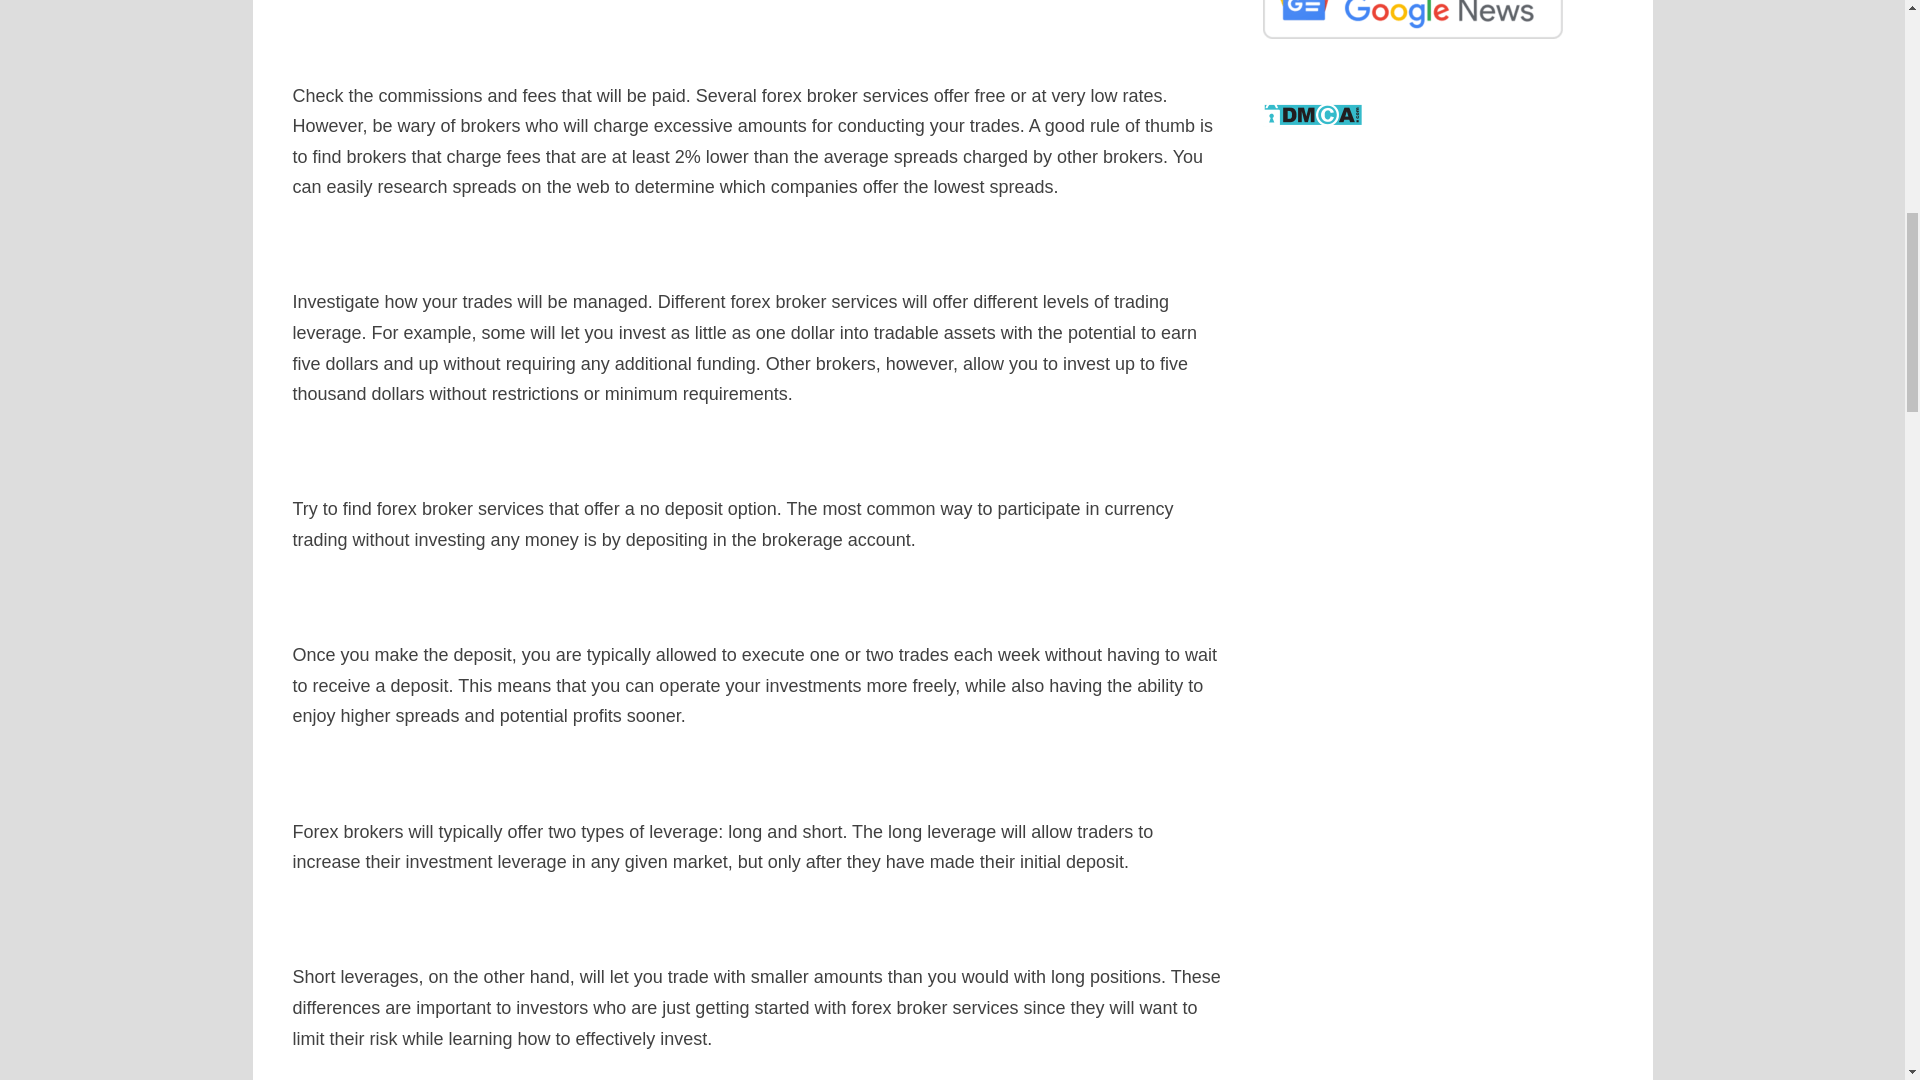  Describe the element at coordinates (1312, 112) in the screenshot. I see `DMCA.com Protection Status` at that location.